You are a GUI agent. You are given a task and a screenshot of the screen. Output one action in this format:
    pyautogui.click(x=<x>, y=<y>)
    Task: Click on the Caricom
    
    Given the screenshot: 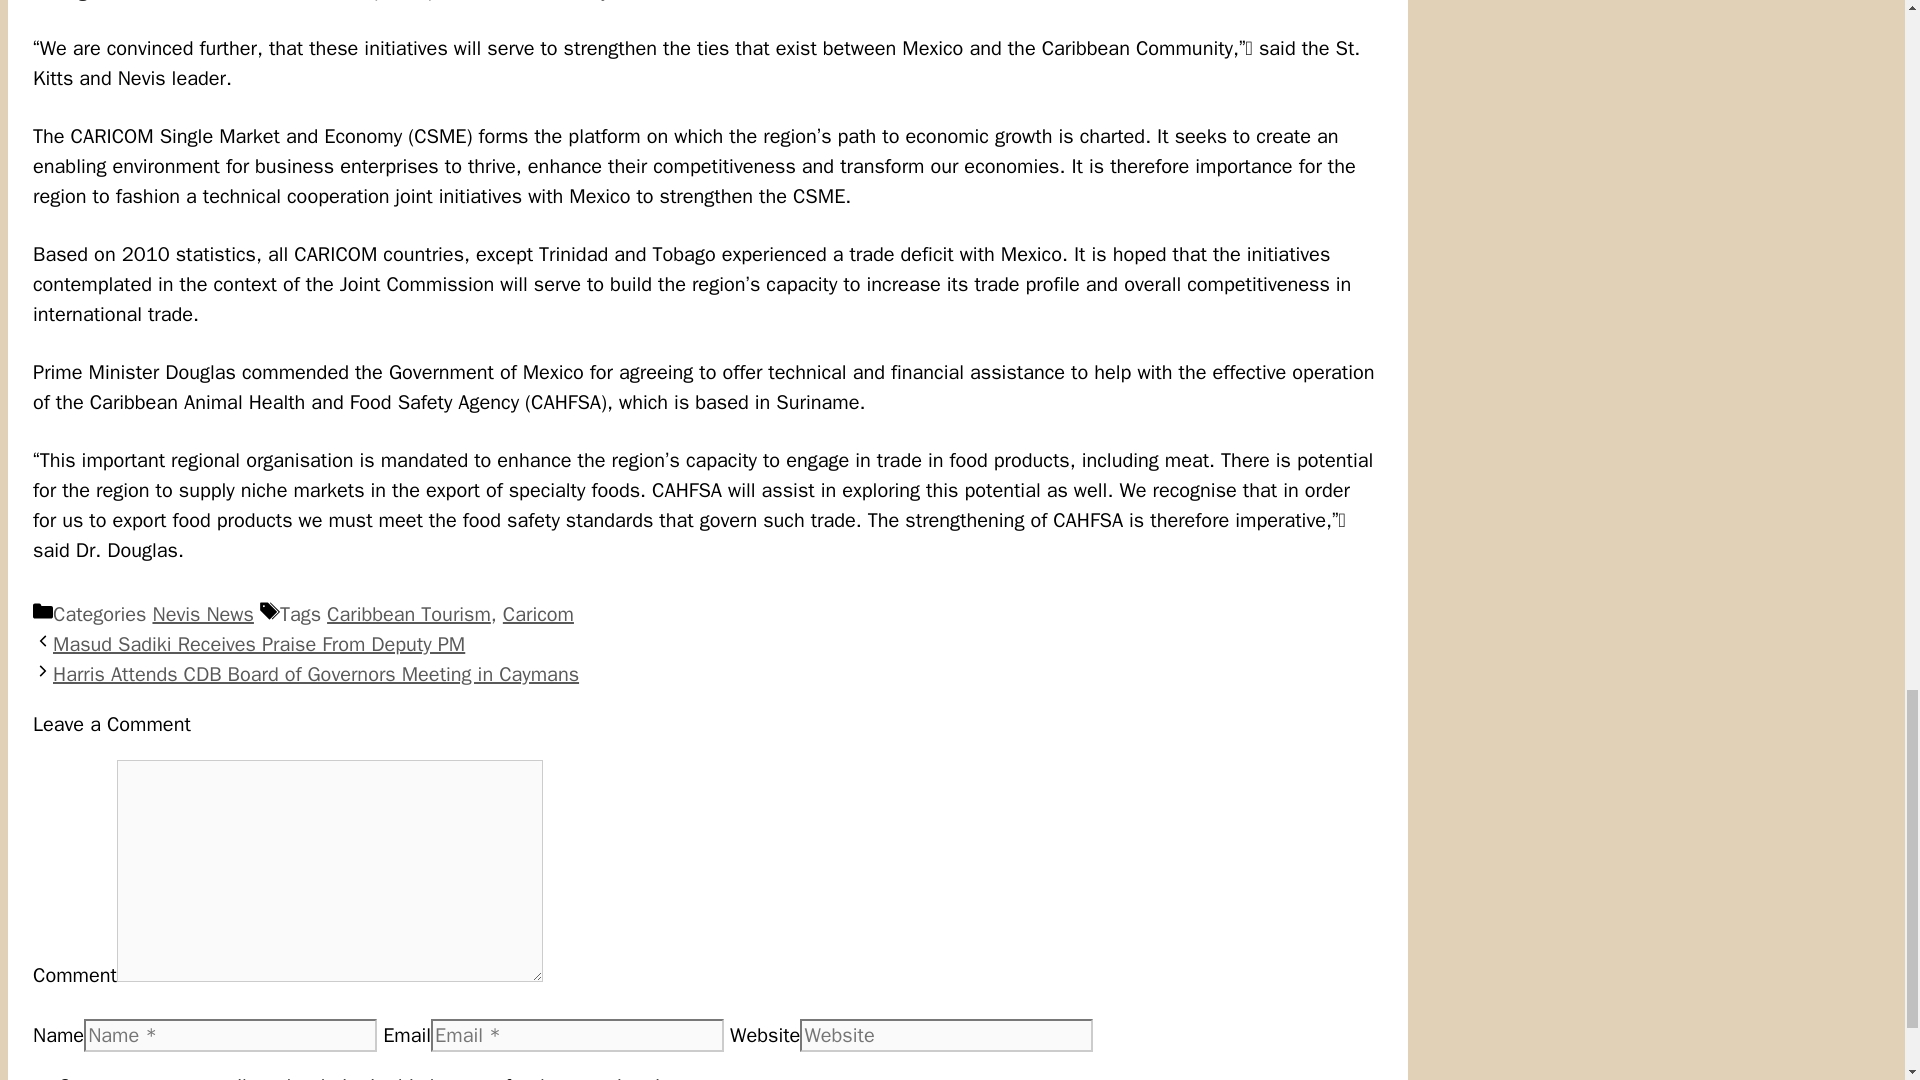 What is the action you would take?
    pyautogui.click(x=538, y=614)
    